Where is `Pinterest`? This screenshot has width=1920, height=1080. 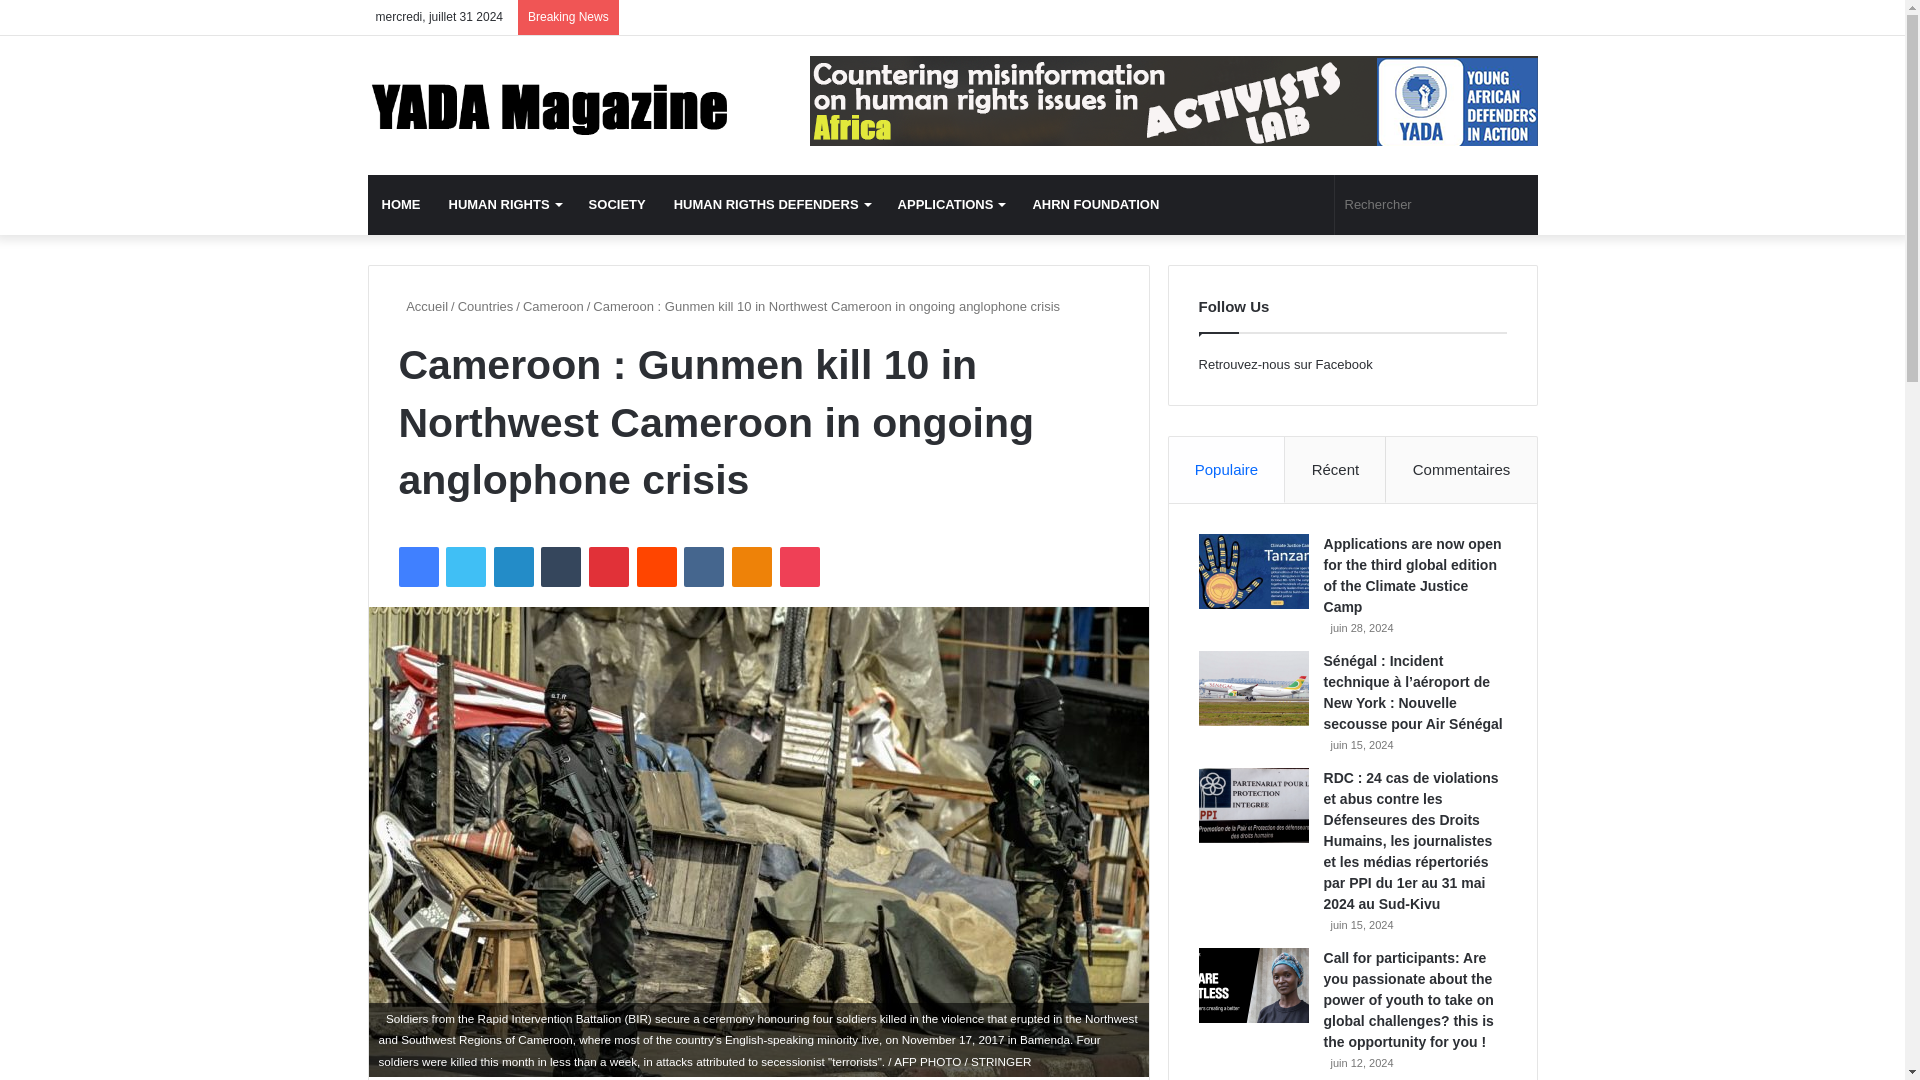
Pinterest is located at coordinates (609, 566).